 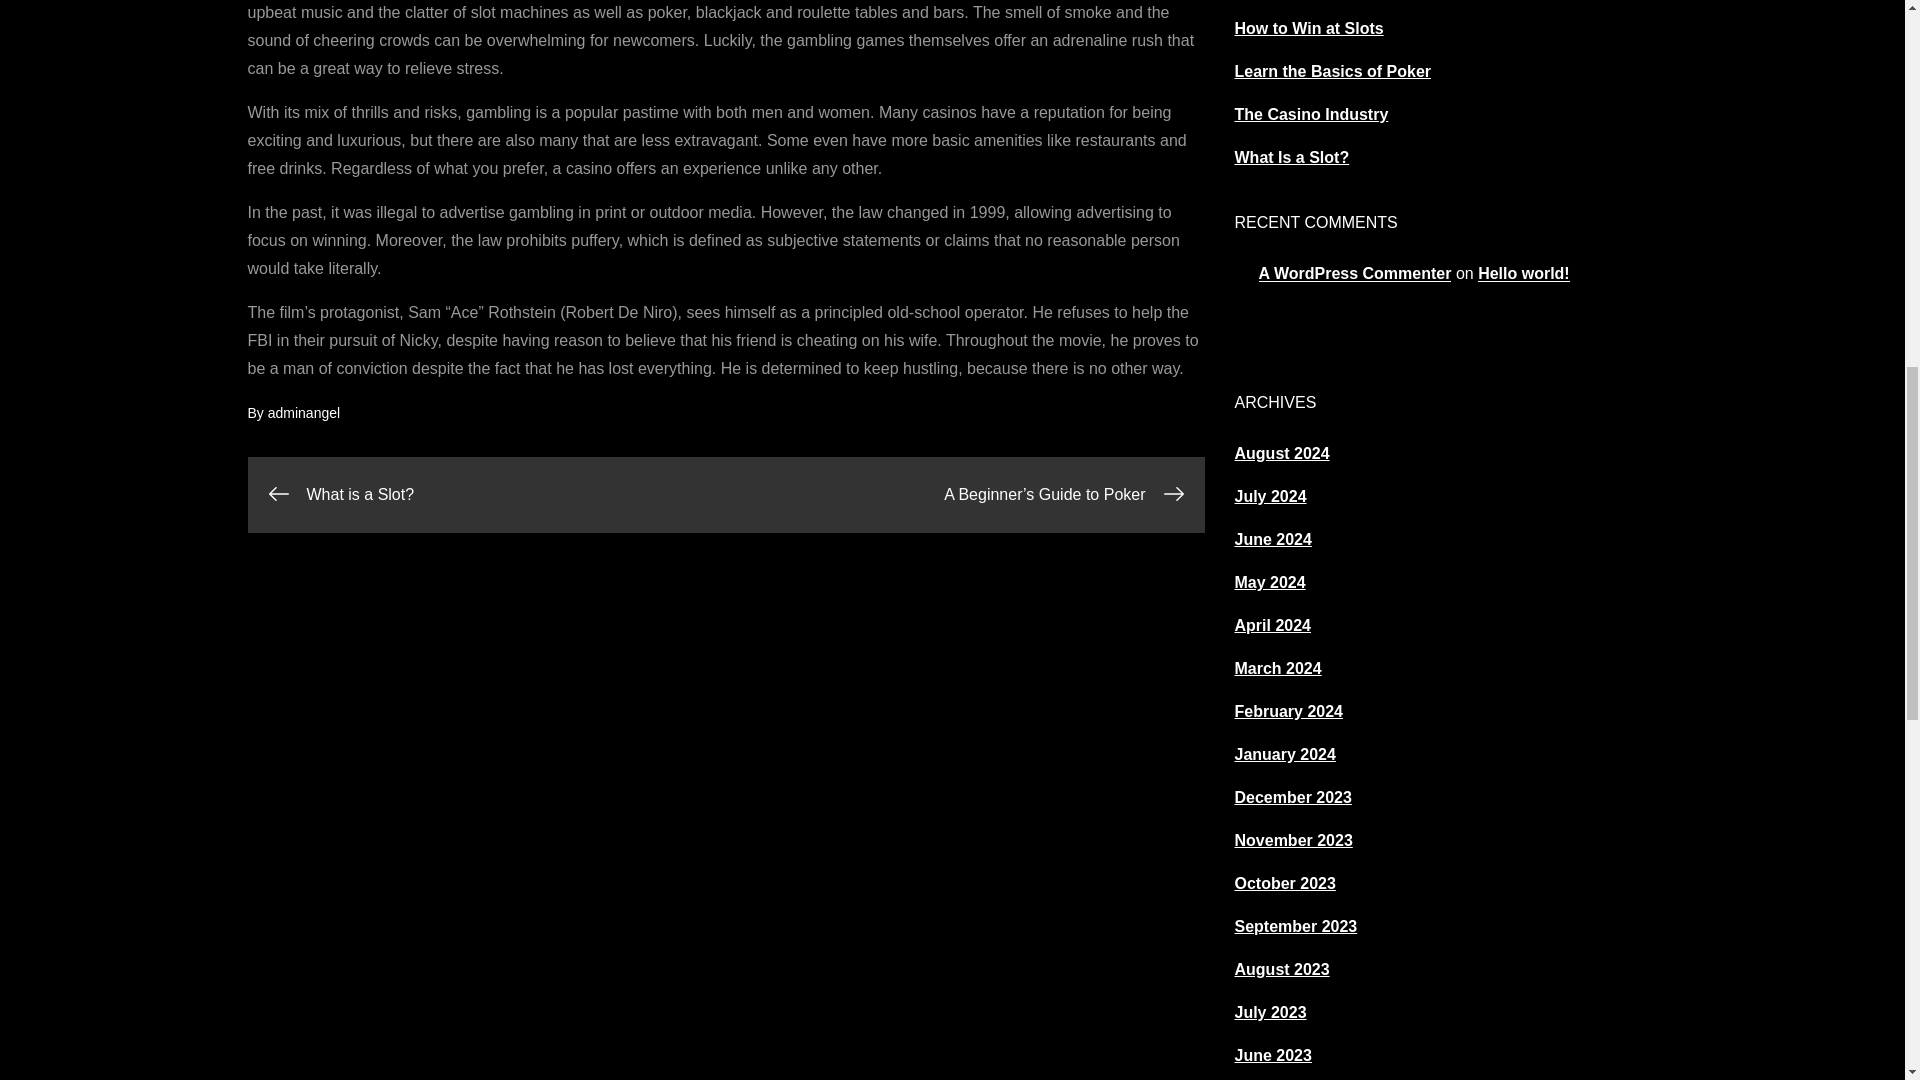 I want to click on August 2023, so click(x=1281, y=970).